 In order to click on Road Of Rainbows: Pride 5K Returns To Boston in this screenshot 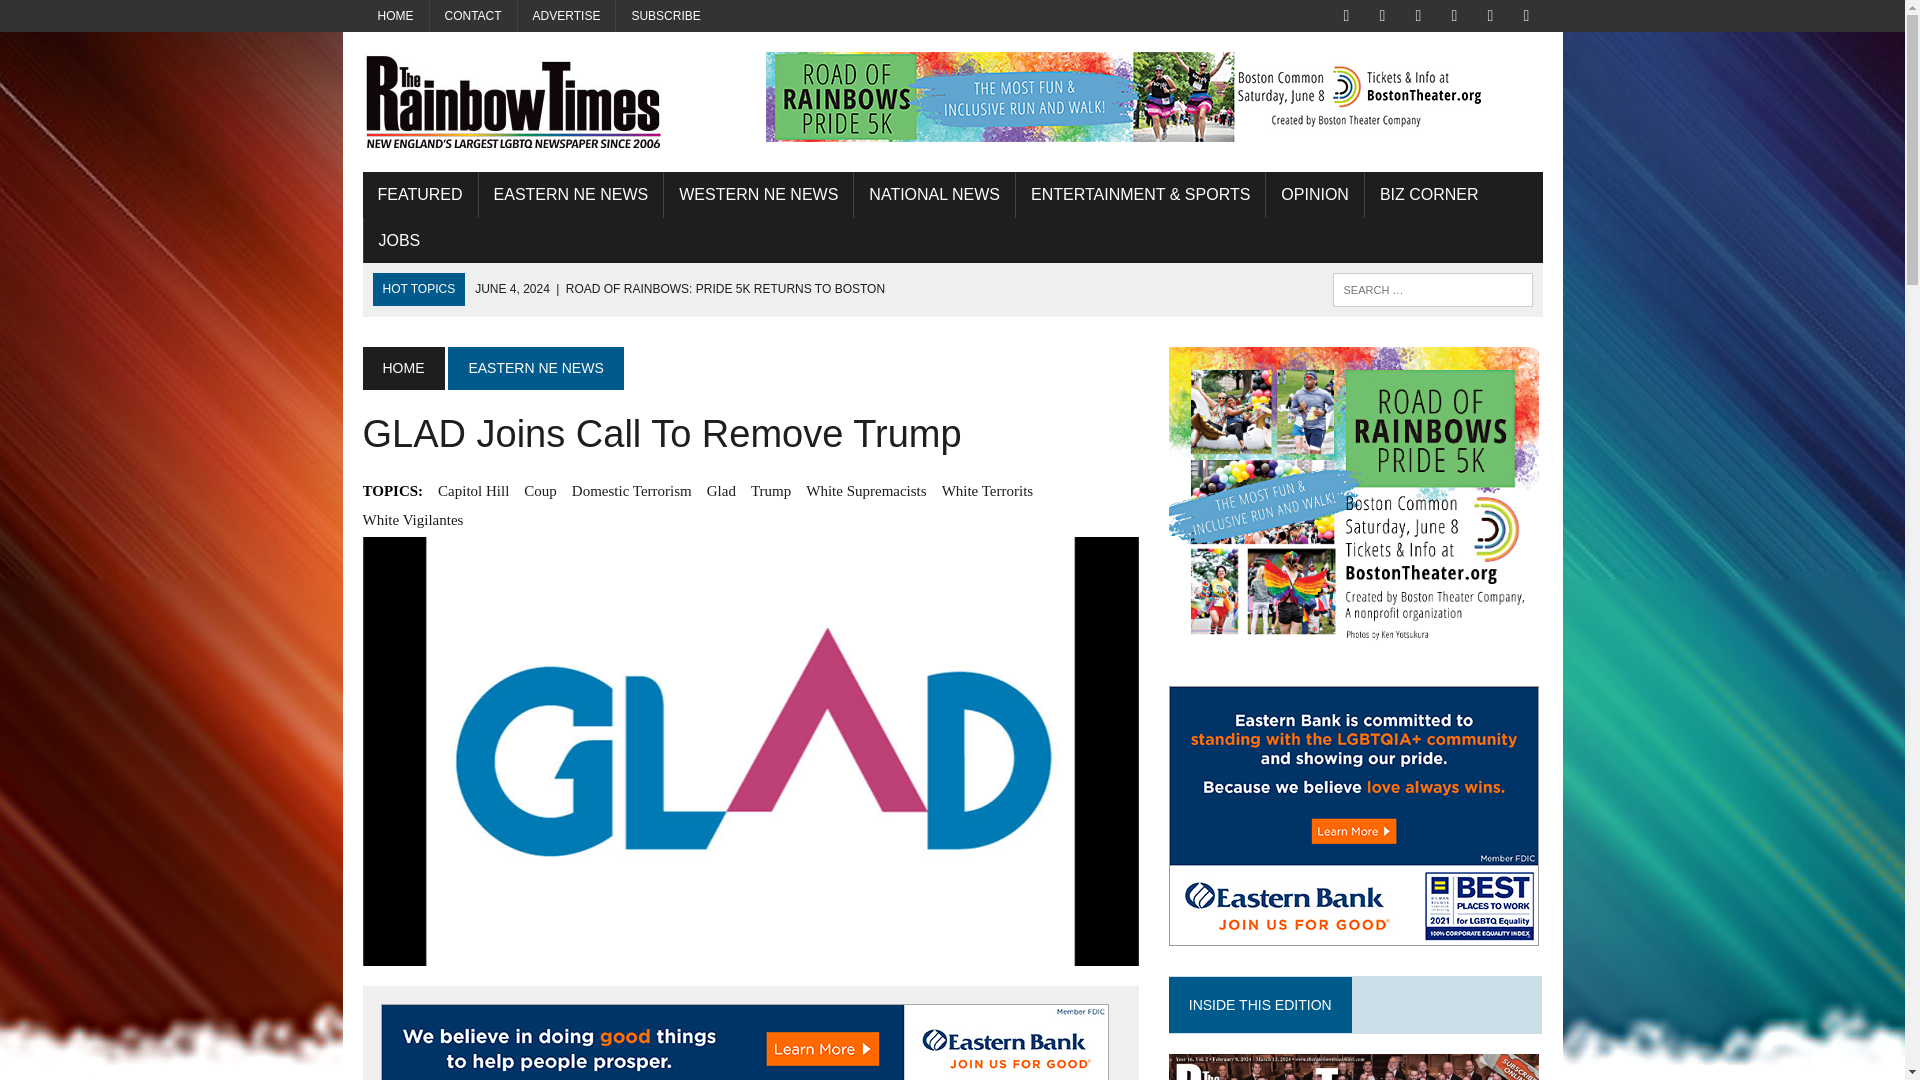, I will do `click(680, 288)`.